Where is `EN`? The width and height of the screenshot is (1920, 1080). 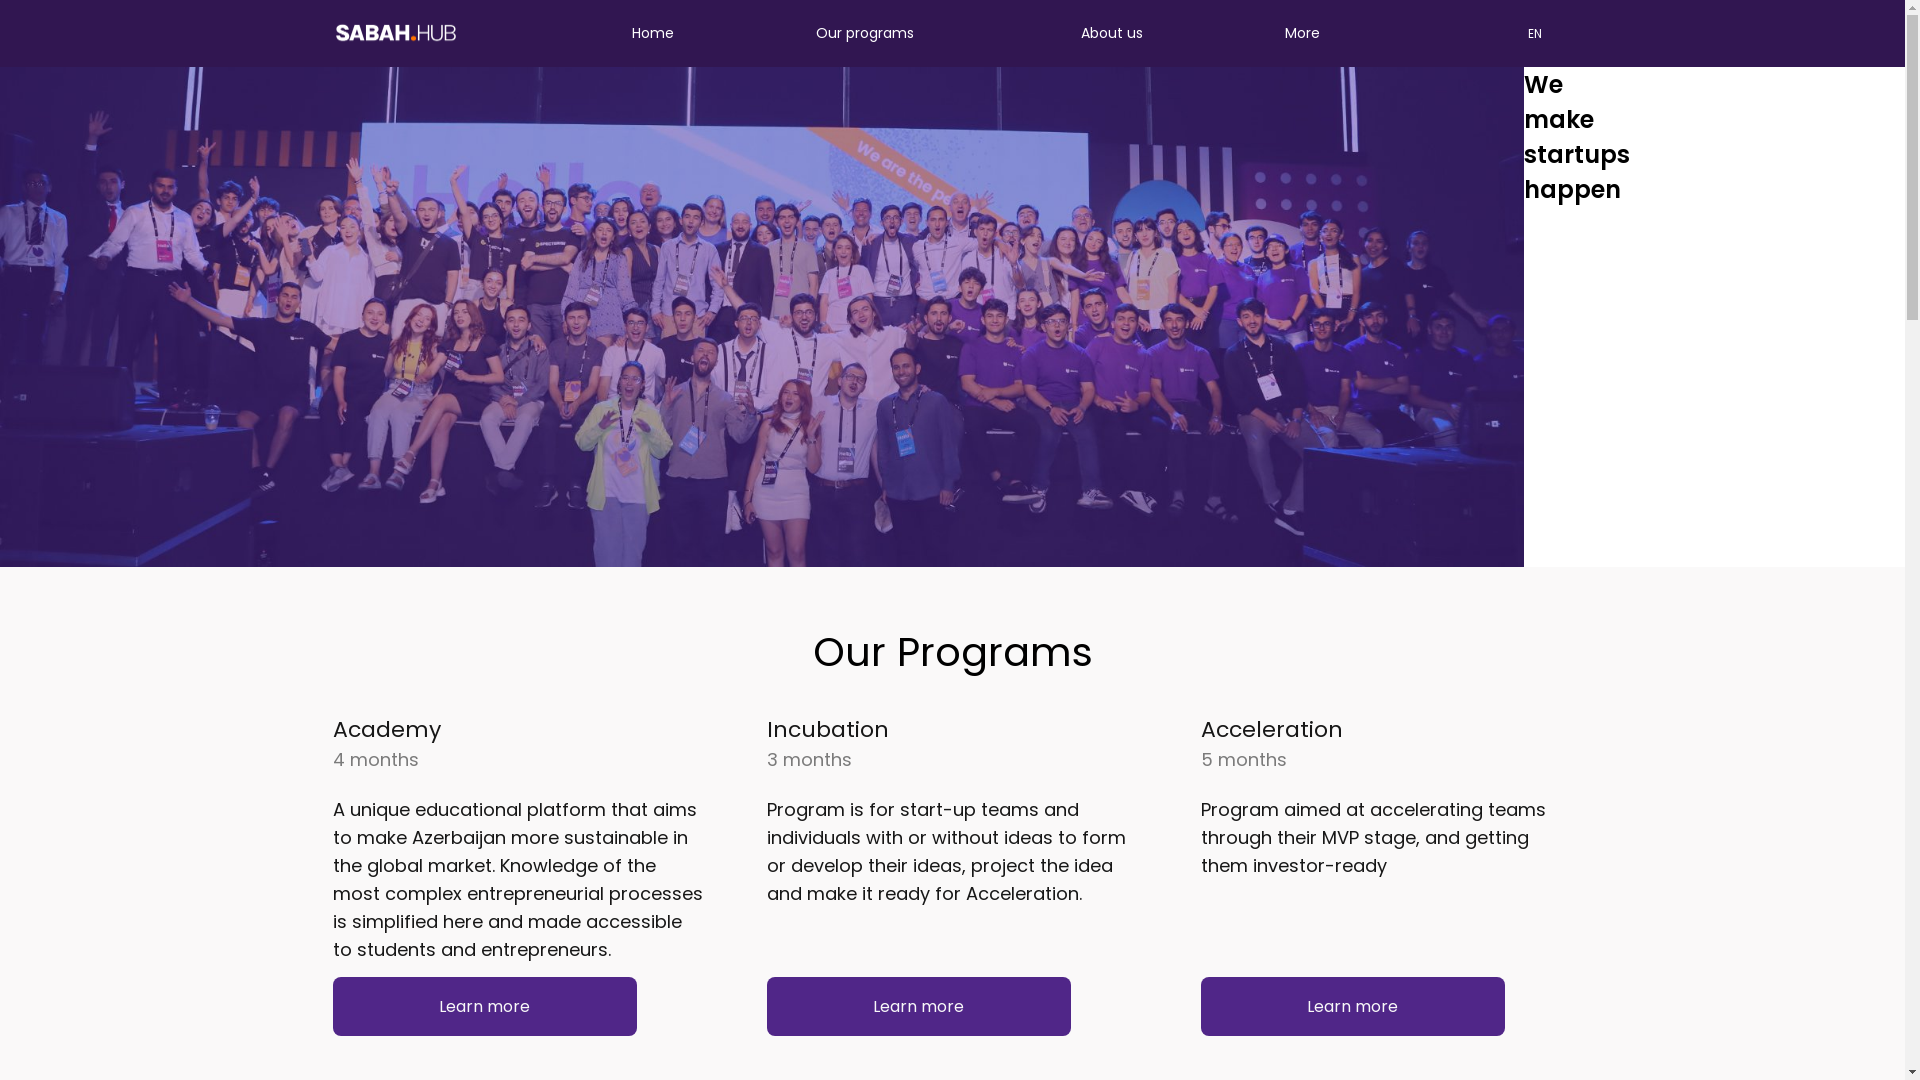
EN is located at coordinates (1535, 33).